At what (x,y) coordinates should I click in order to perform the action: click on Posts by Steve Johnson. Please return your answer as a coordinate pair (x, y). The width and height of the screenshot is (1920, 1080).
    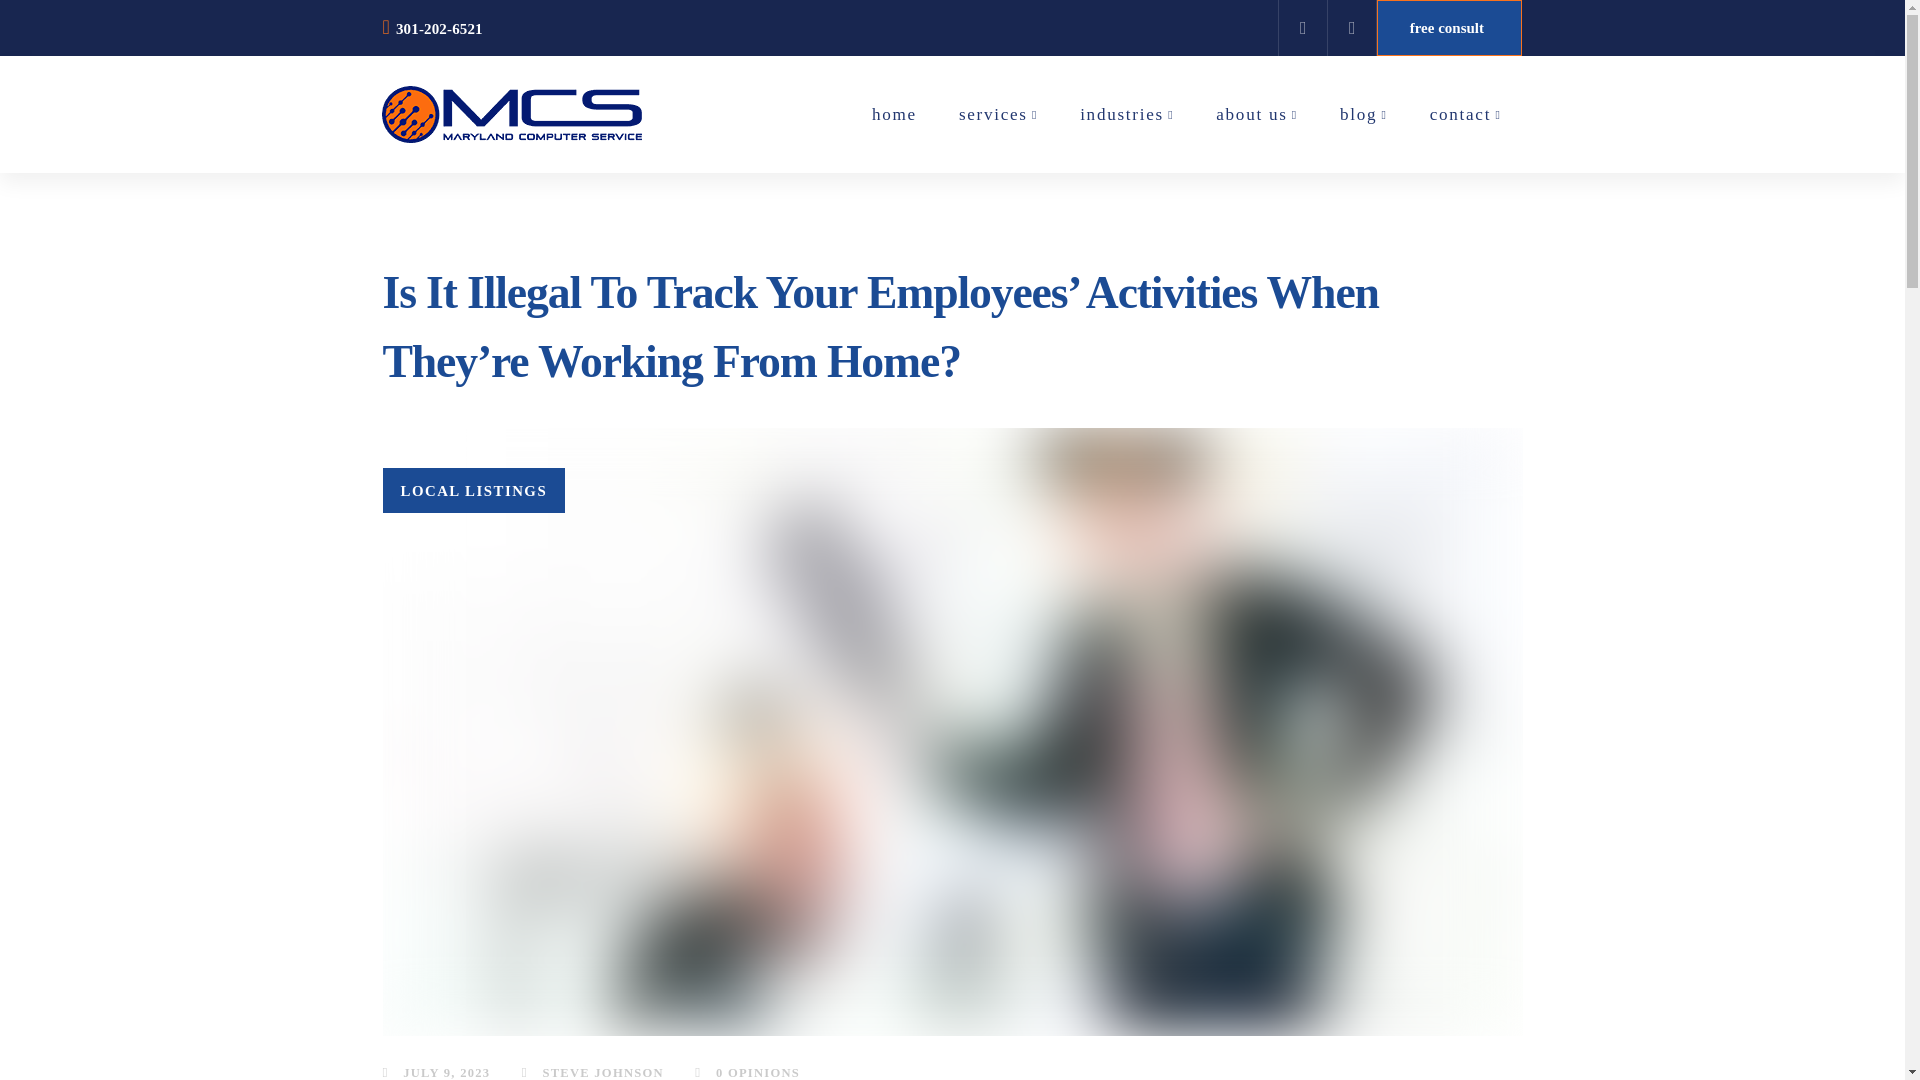
    Looking at the image, I should click on (593, 1068).